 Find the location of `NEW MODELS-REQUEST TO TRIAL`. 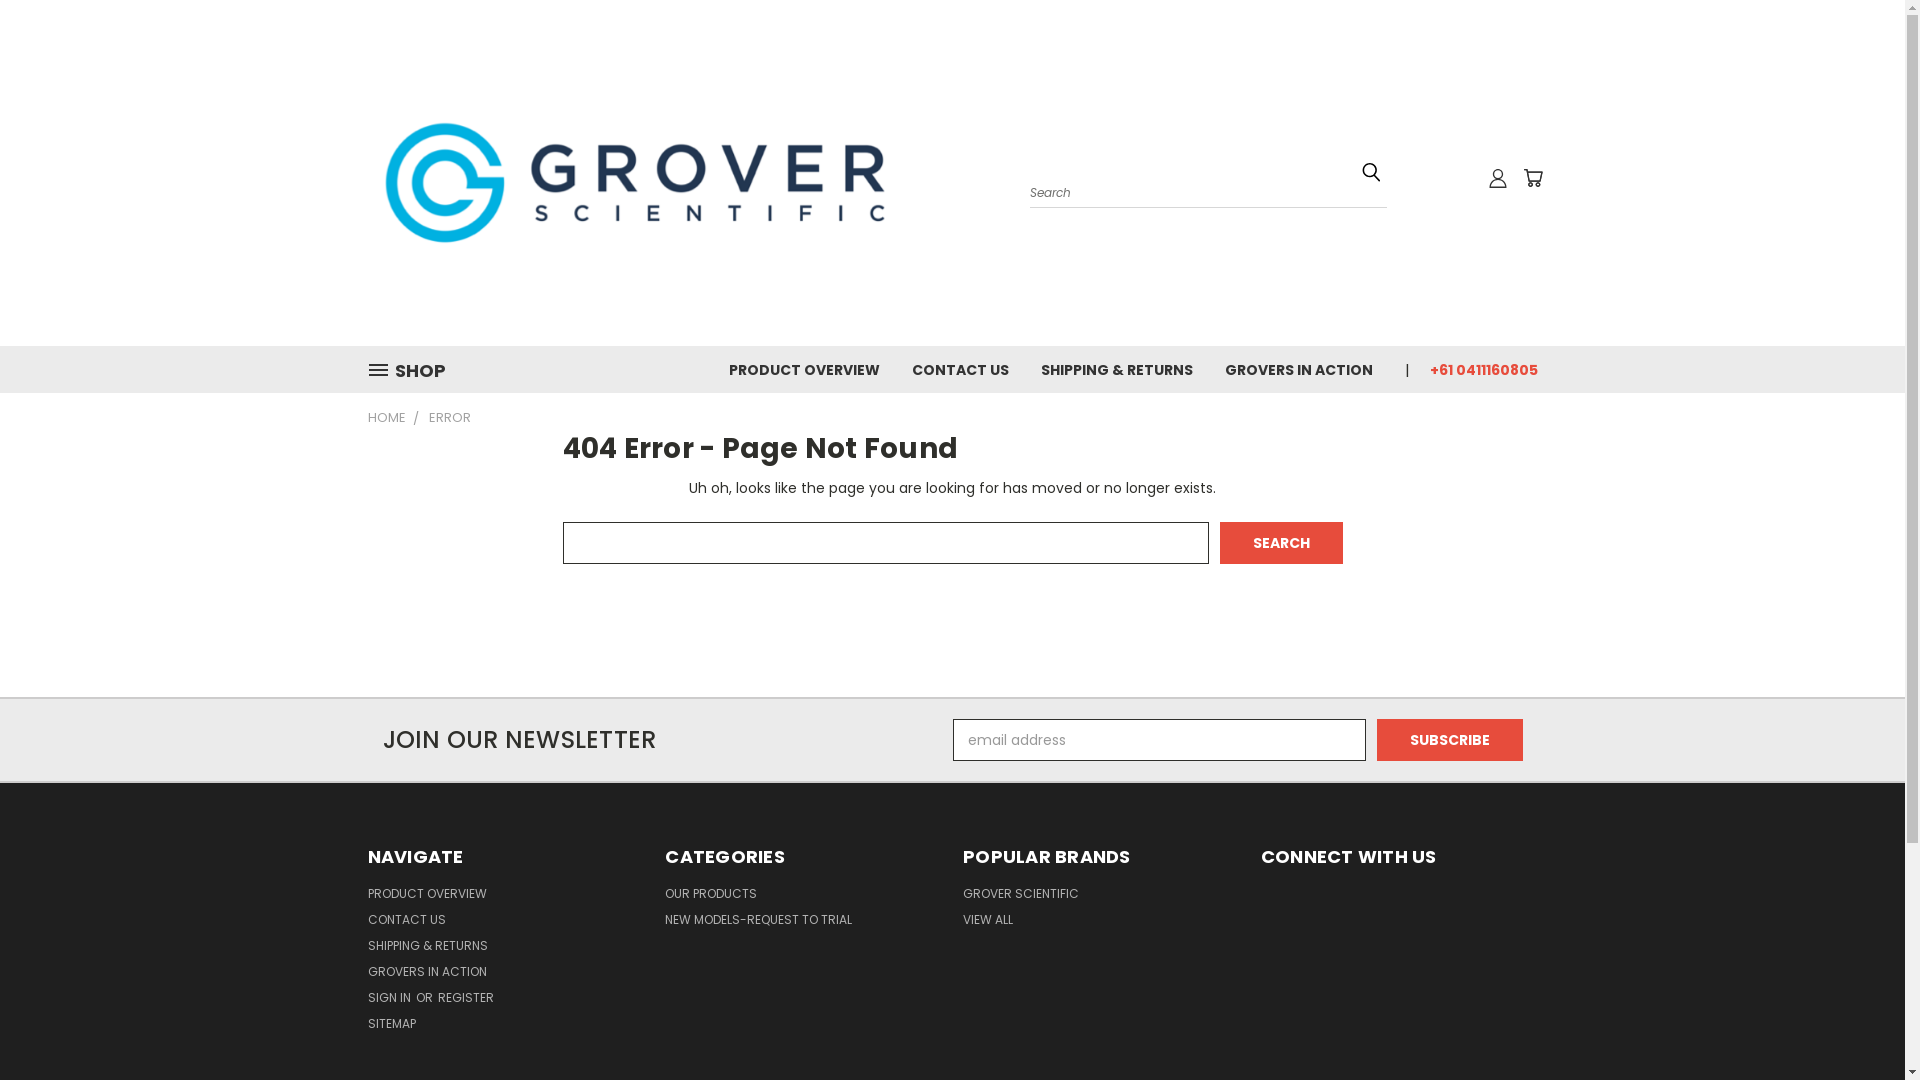

NEW MODELS-REQUEST TO TRIAL is located at coordinates (758, 924).